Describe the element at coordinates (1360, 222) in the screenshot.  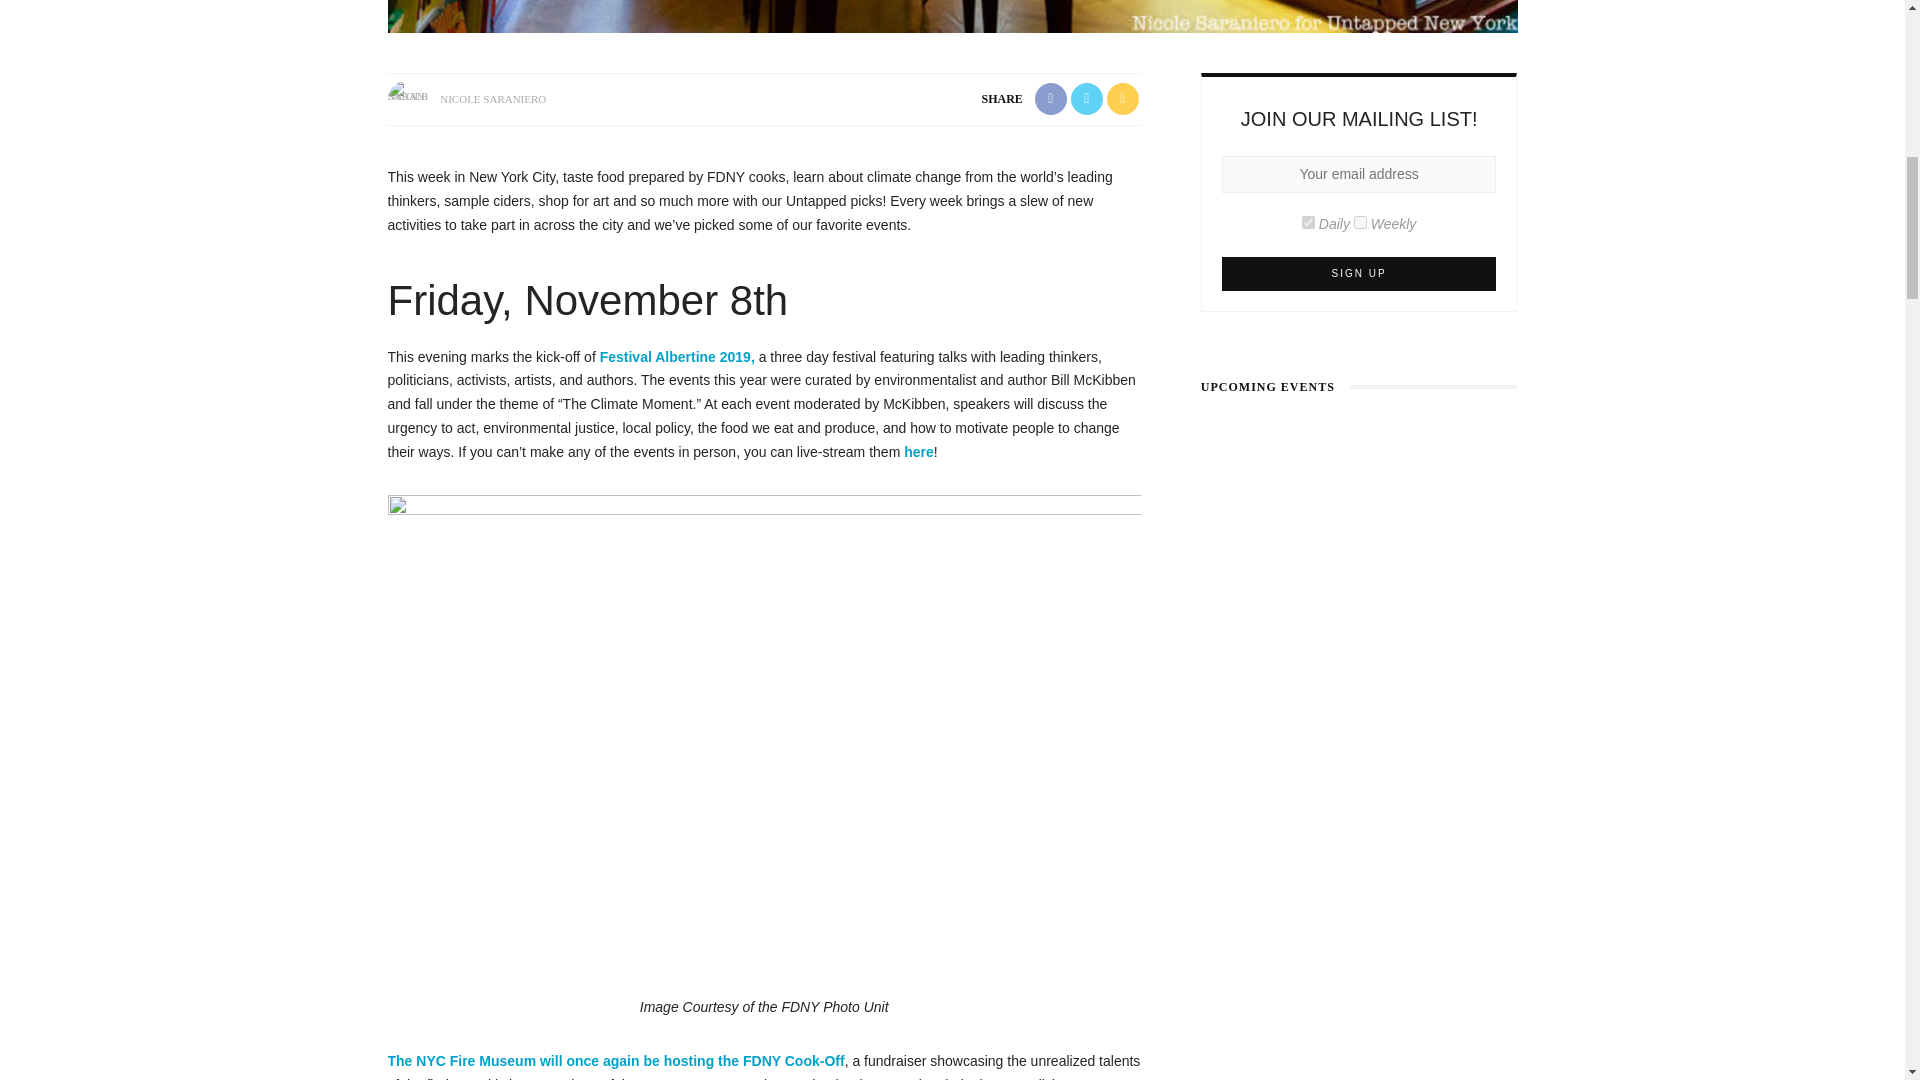
I see `7cff6a70fd` at that location.